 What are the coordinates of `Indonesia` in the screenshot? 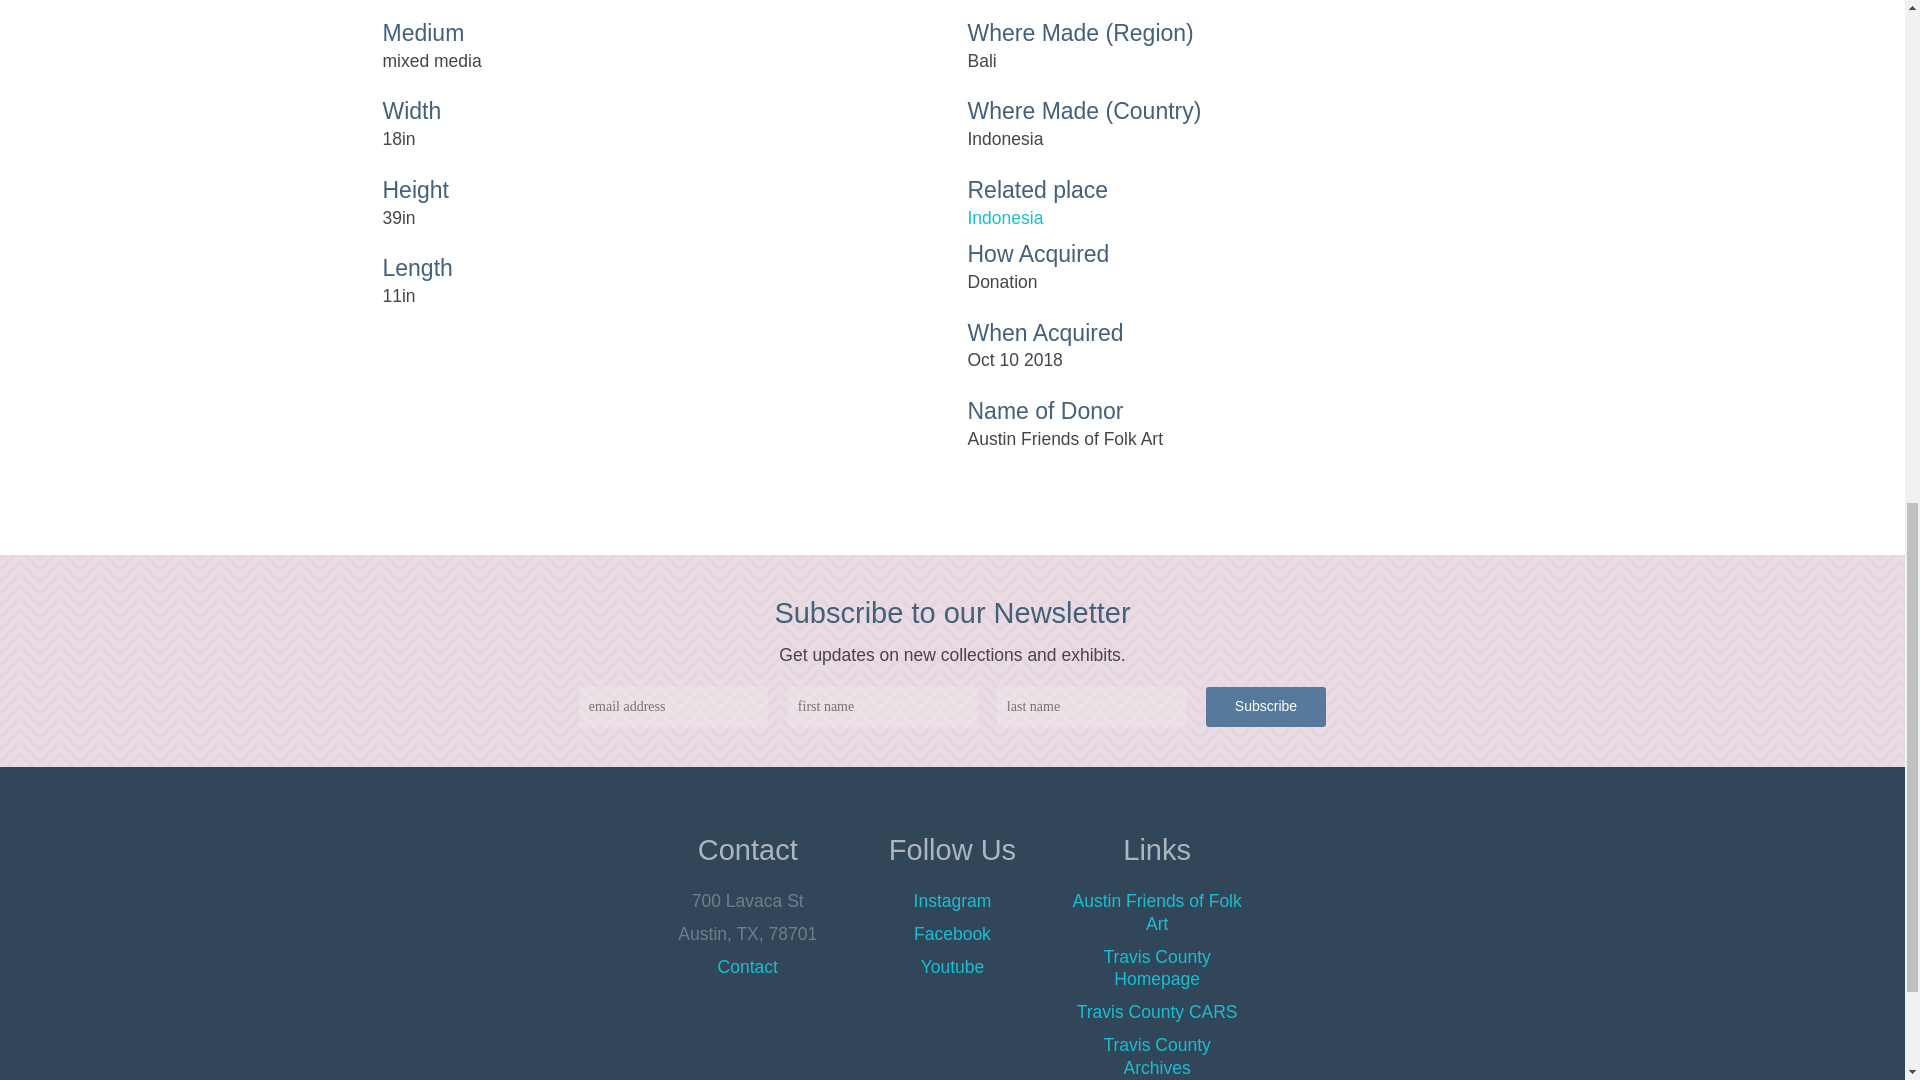 It's located at (1244, 218).